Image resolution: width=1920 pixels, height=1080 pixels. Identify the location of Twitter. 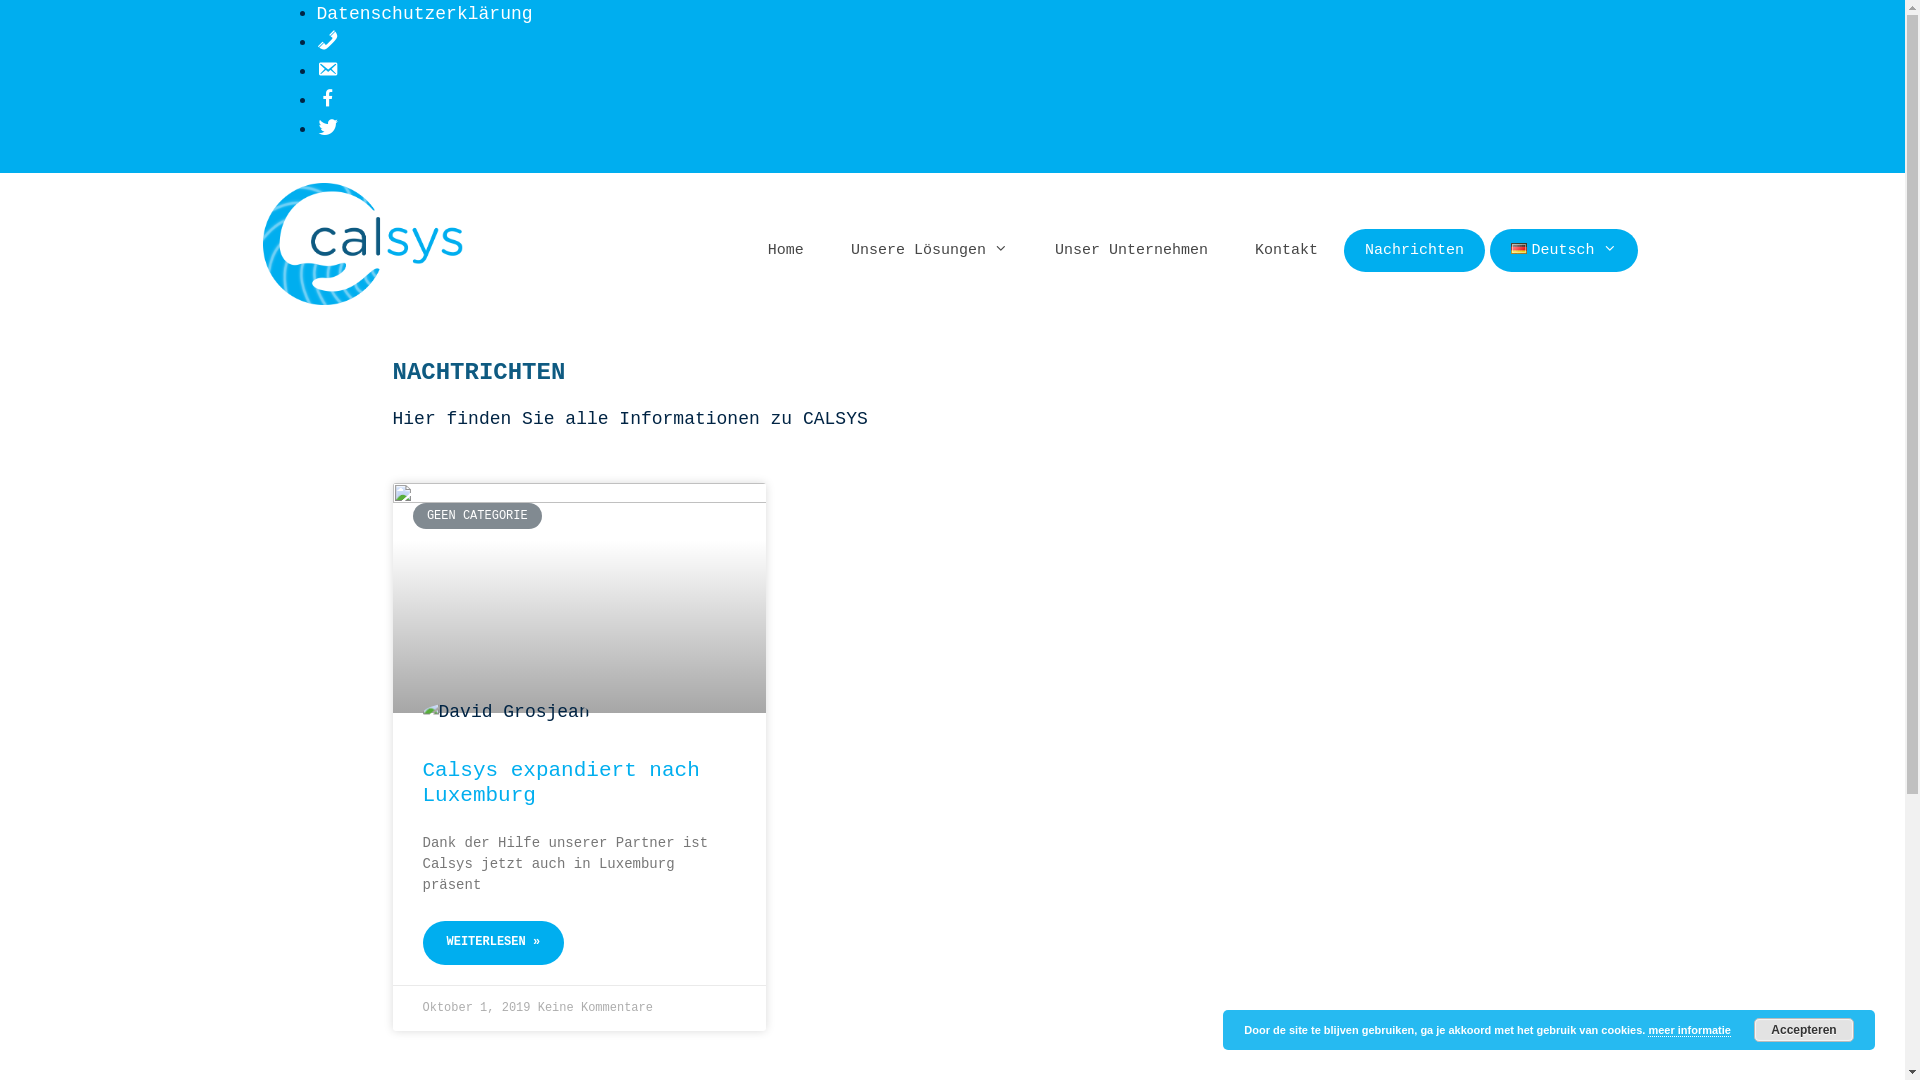
(327, 130).